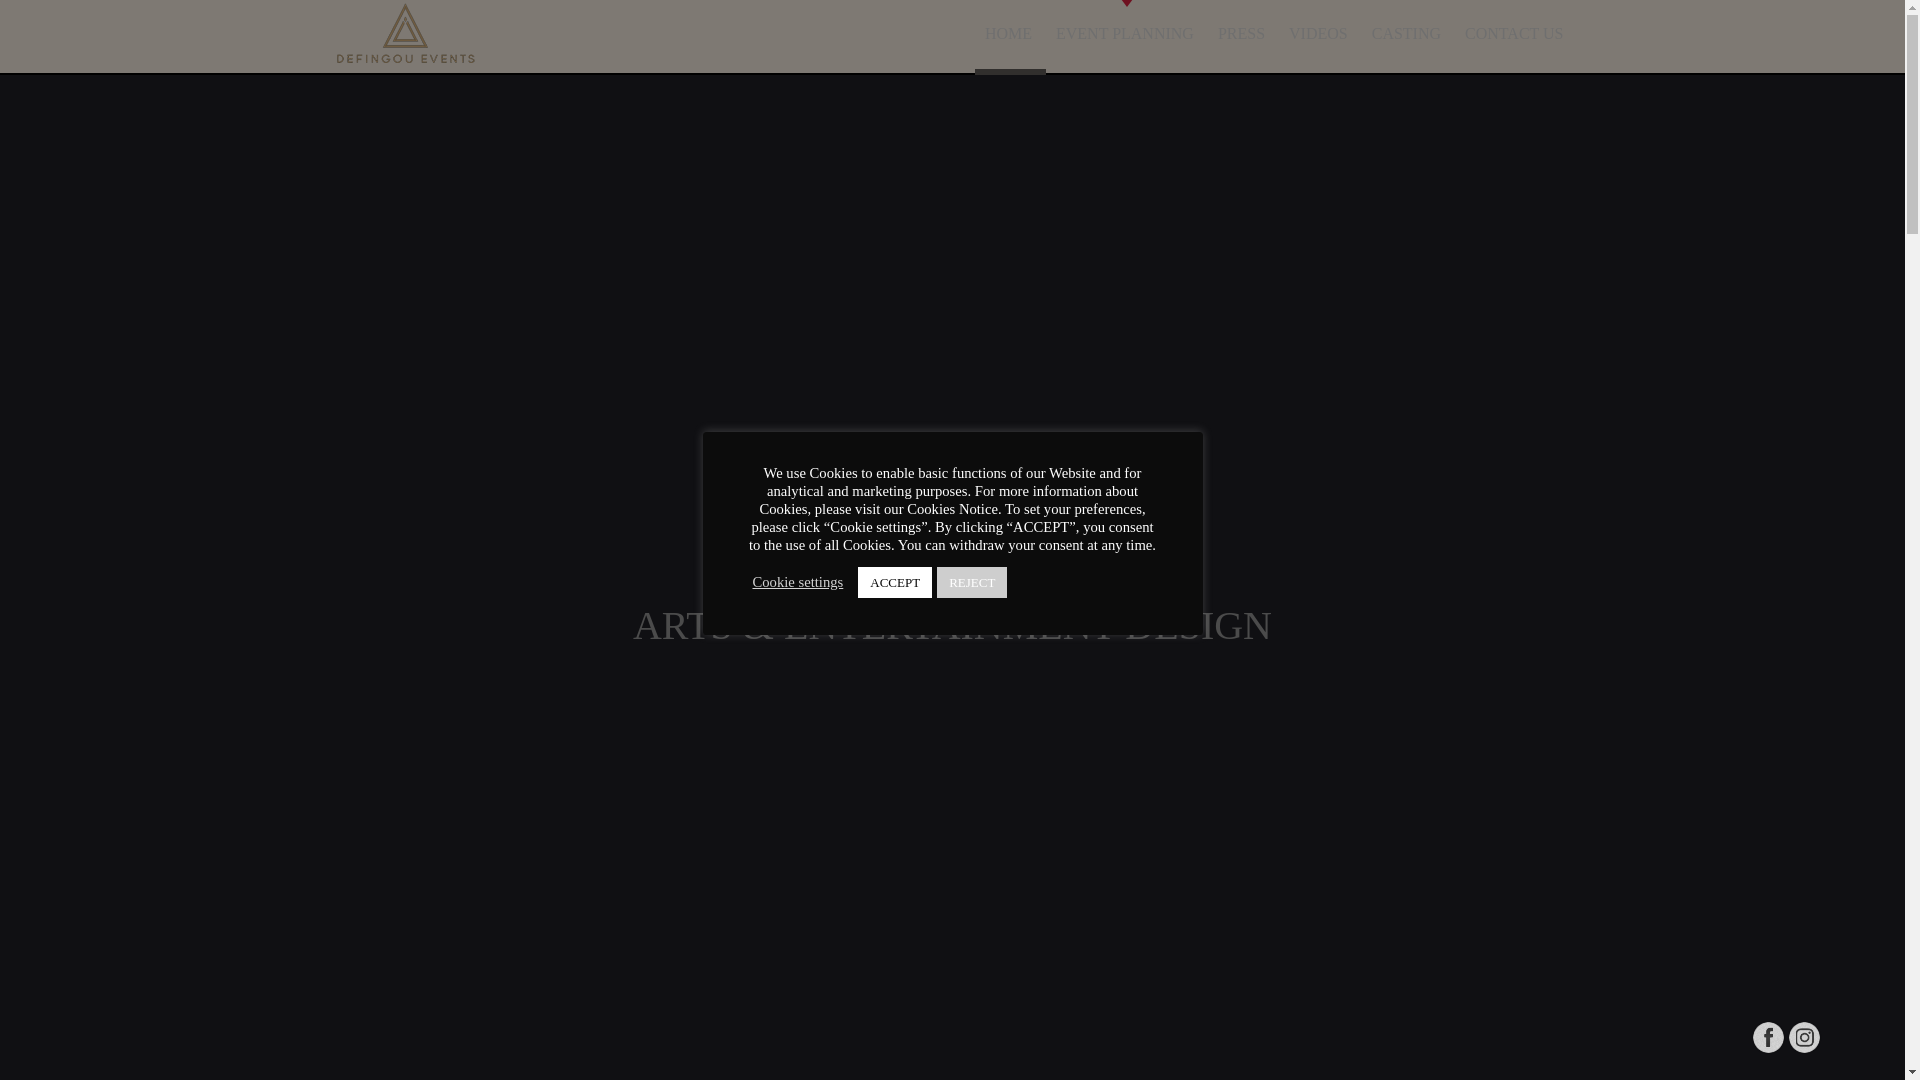 This screenshot has height=1080, width=1920. I want to click on HOME, so click(1010, 34).